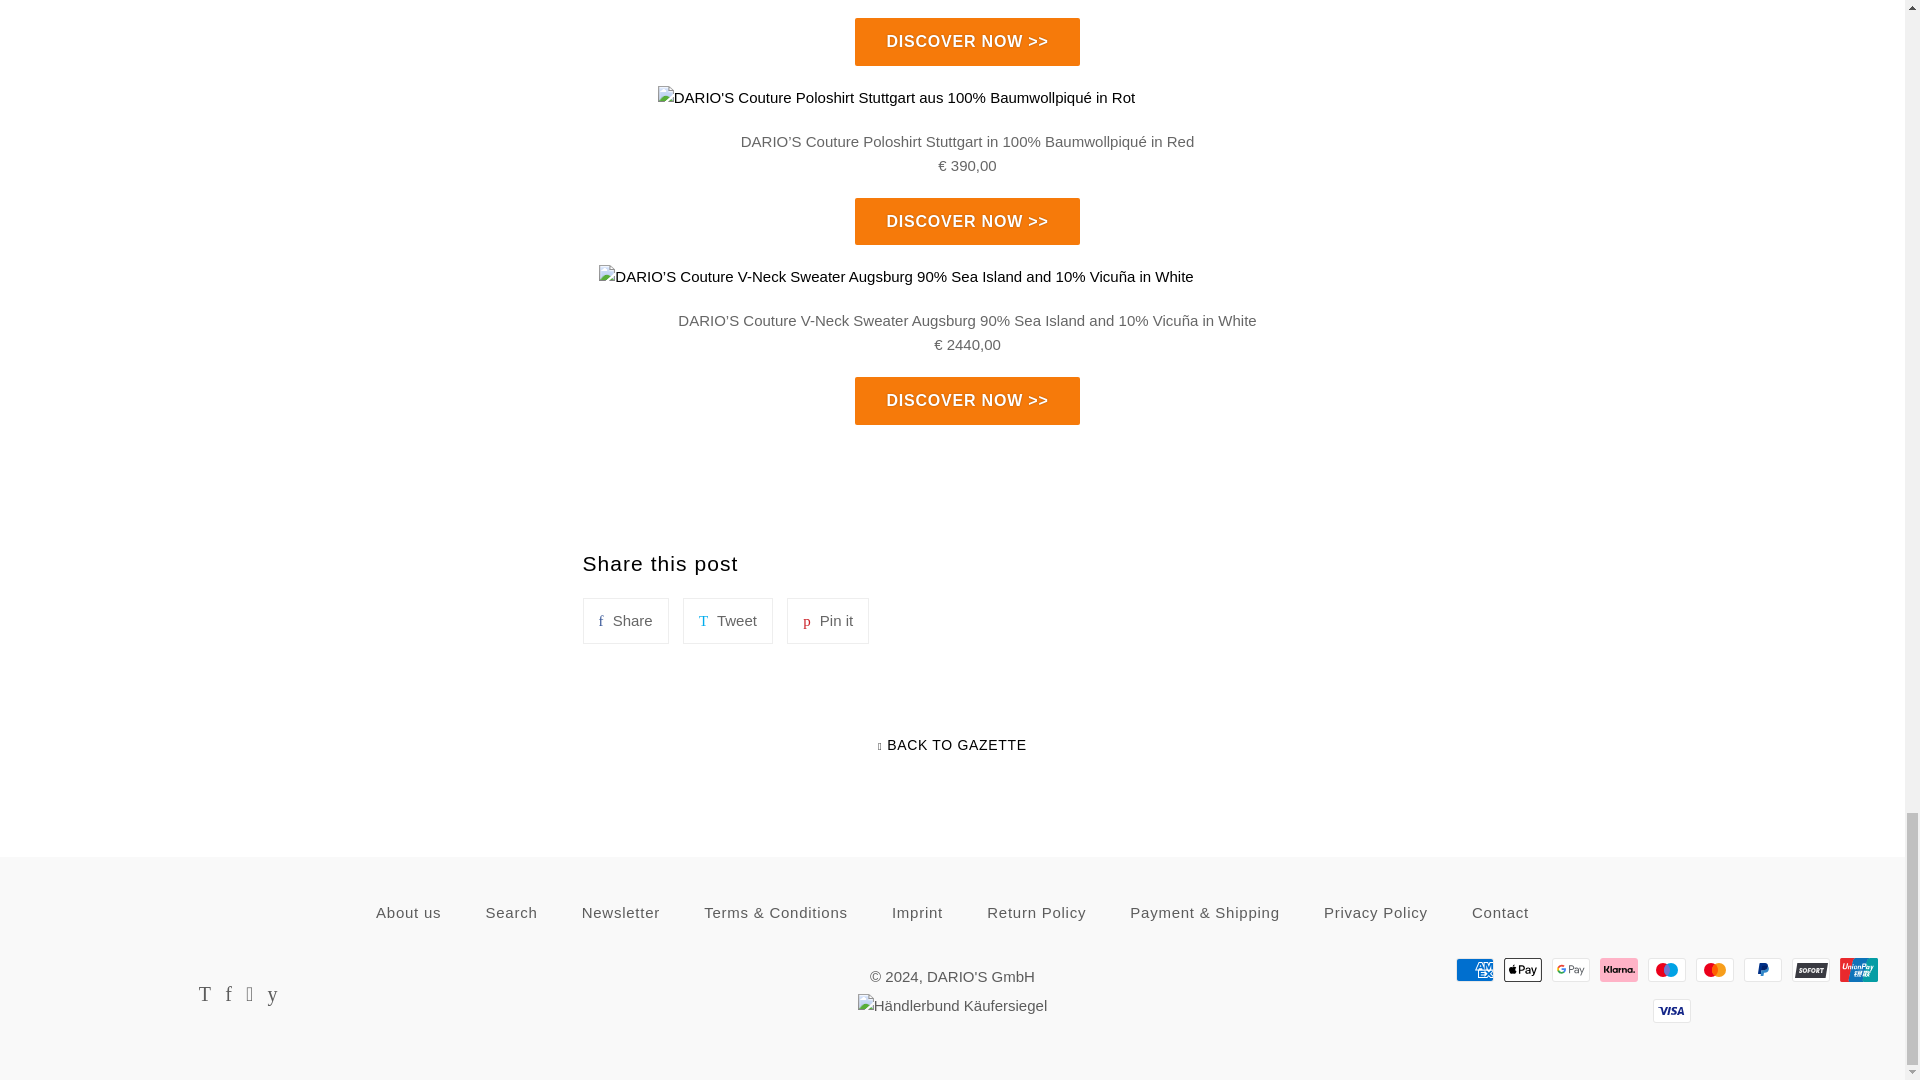  I want to click on Share on Facebook, so click(624, 620).